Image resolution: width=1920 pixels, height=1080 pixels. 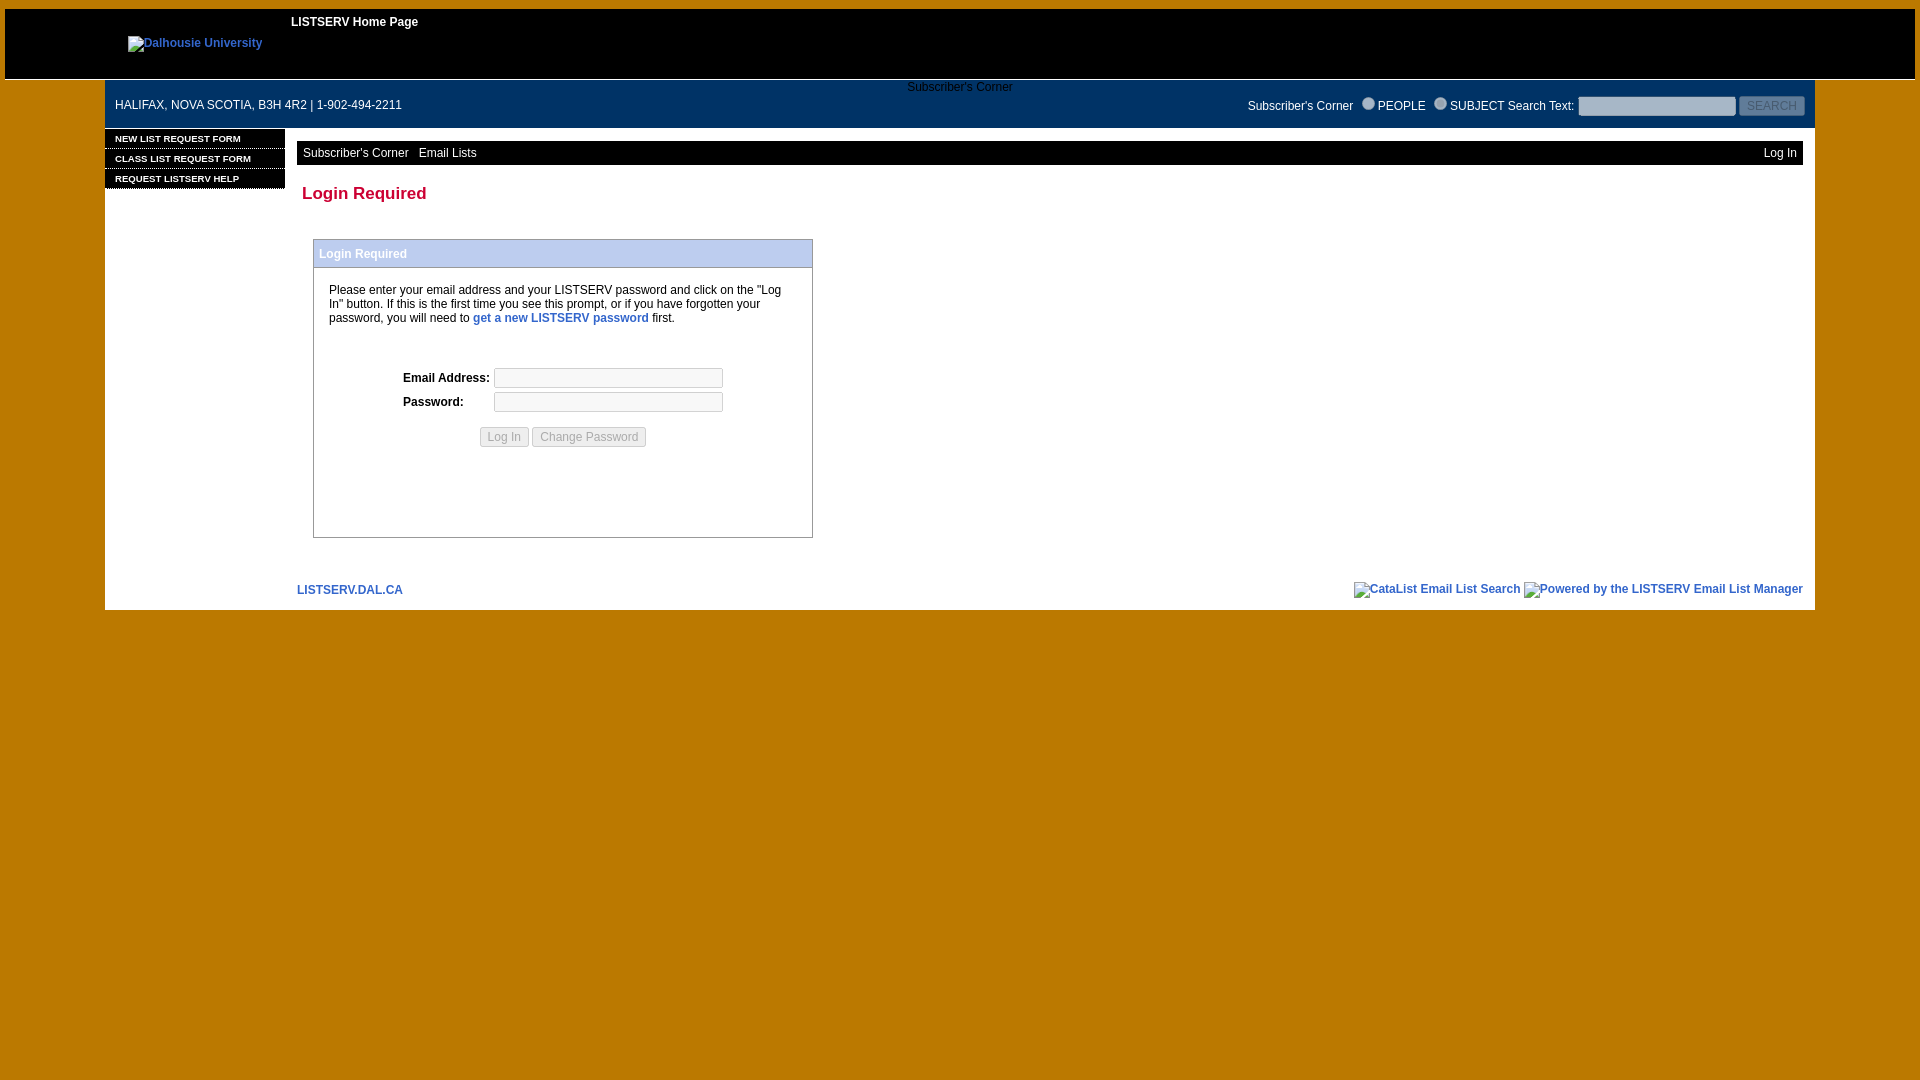 What do you see at coordinates (1436, 590) in the screenshot?
I see `CataList Email List Search` at bounding box center [1436, 590].